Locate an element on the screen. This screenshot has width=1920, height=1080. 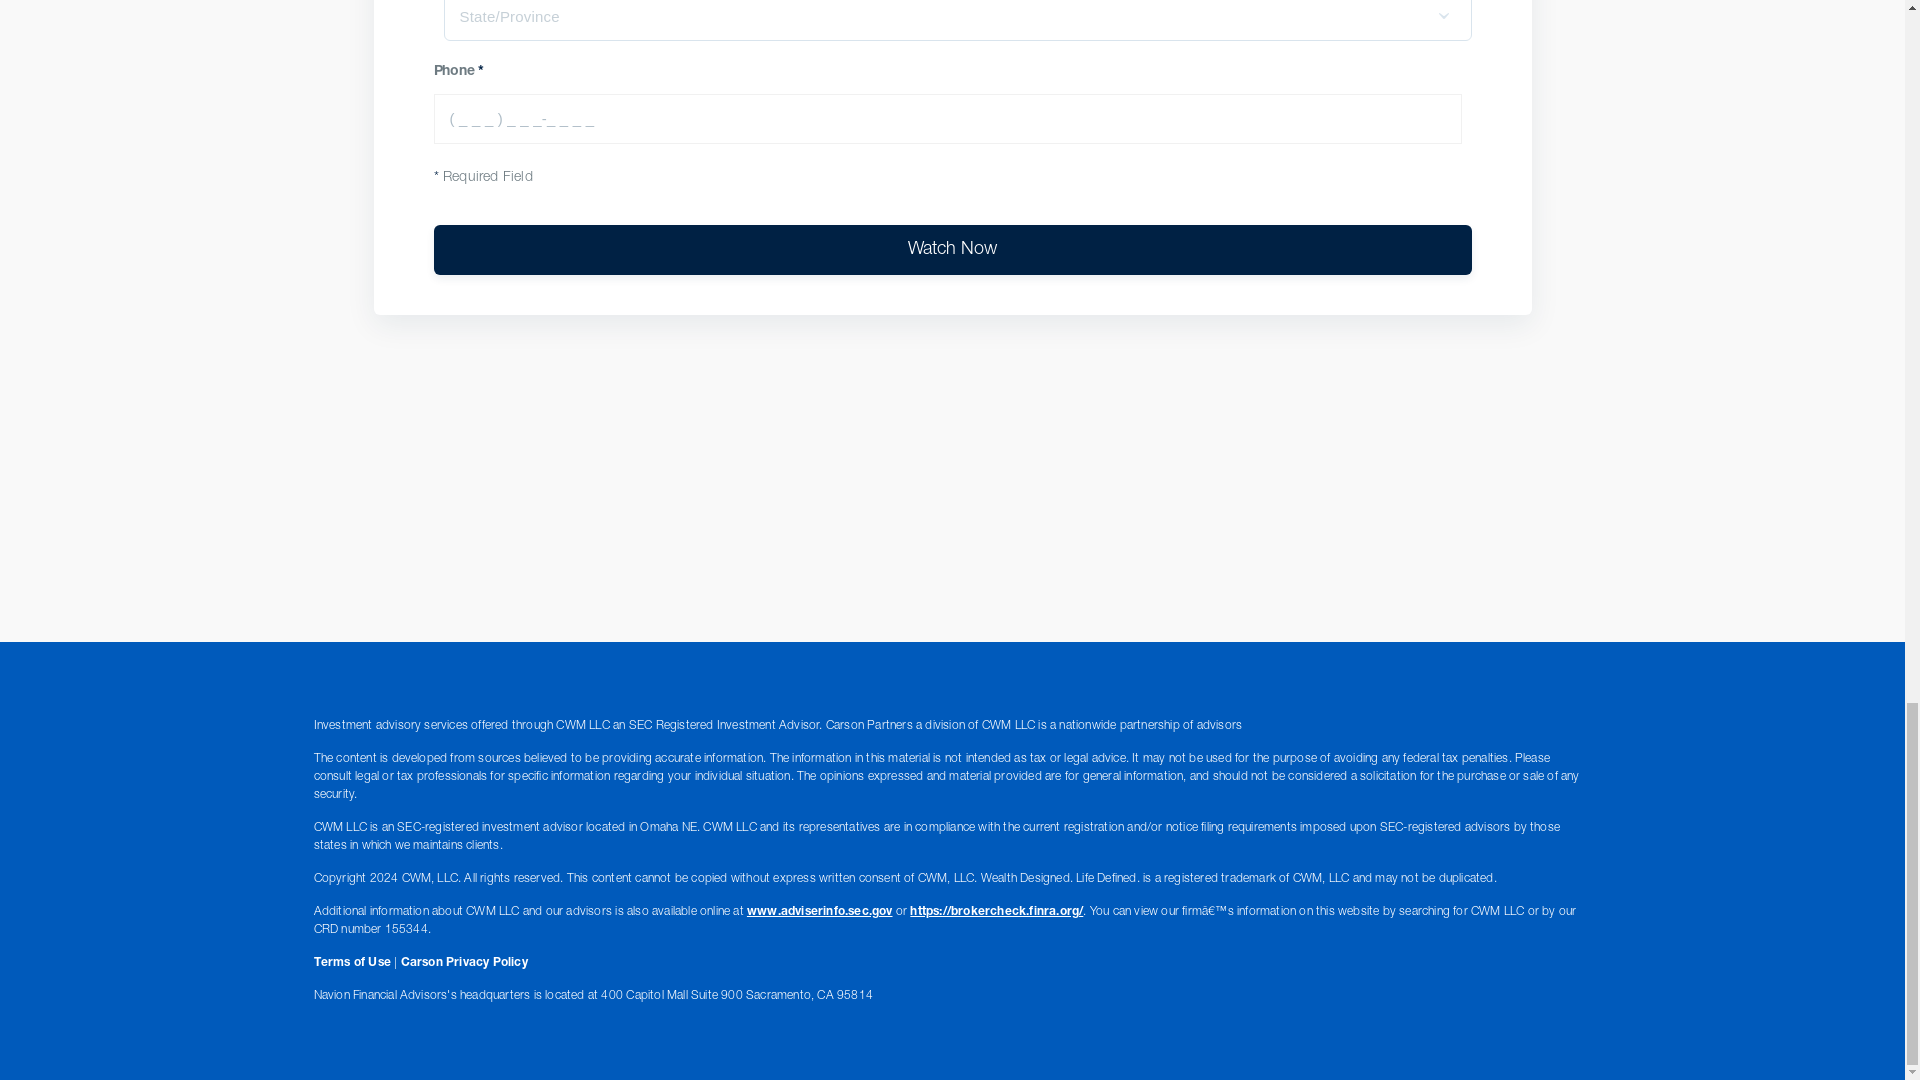
www.adviserinfo.sec.gov is located at coordinates (819, 912).